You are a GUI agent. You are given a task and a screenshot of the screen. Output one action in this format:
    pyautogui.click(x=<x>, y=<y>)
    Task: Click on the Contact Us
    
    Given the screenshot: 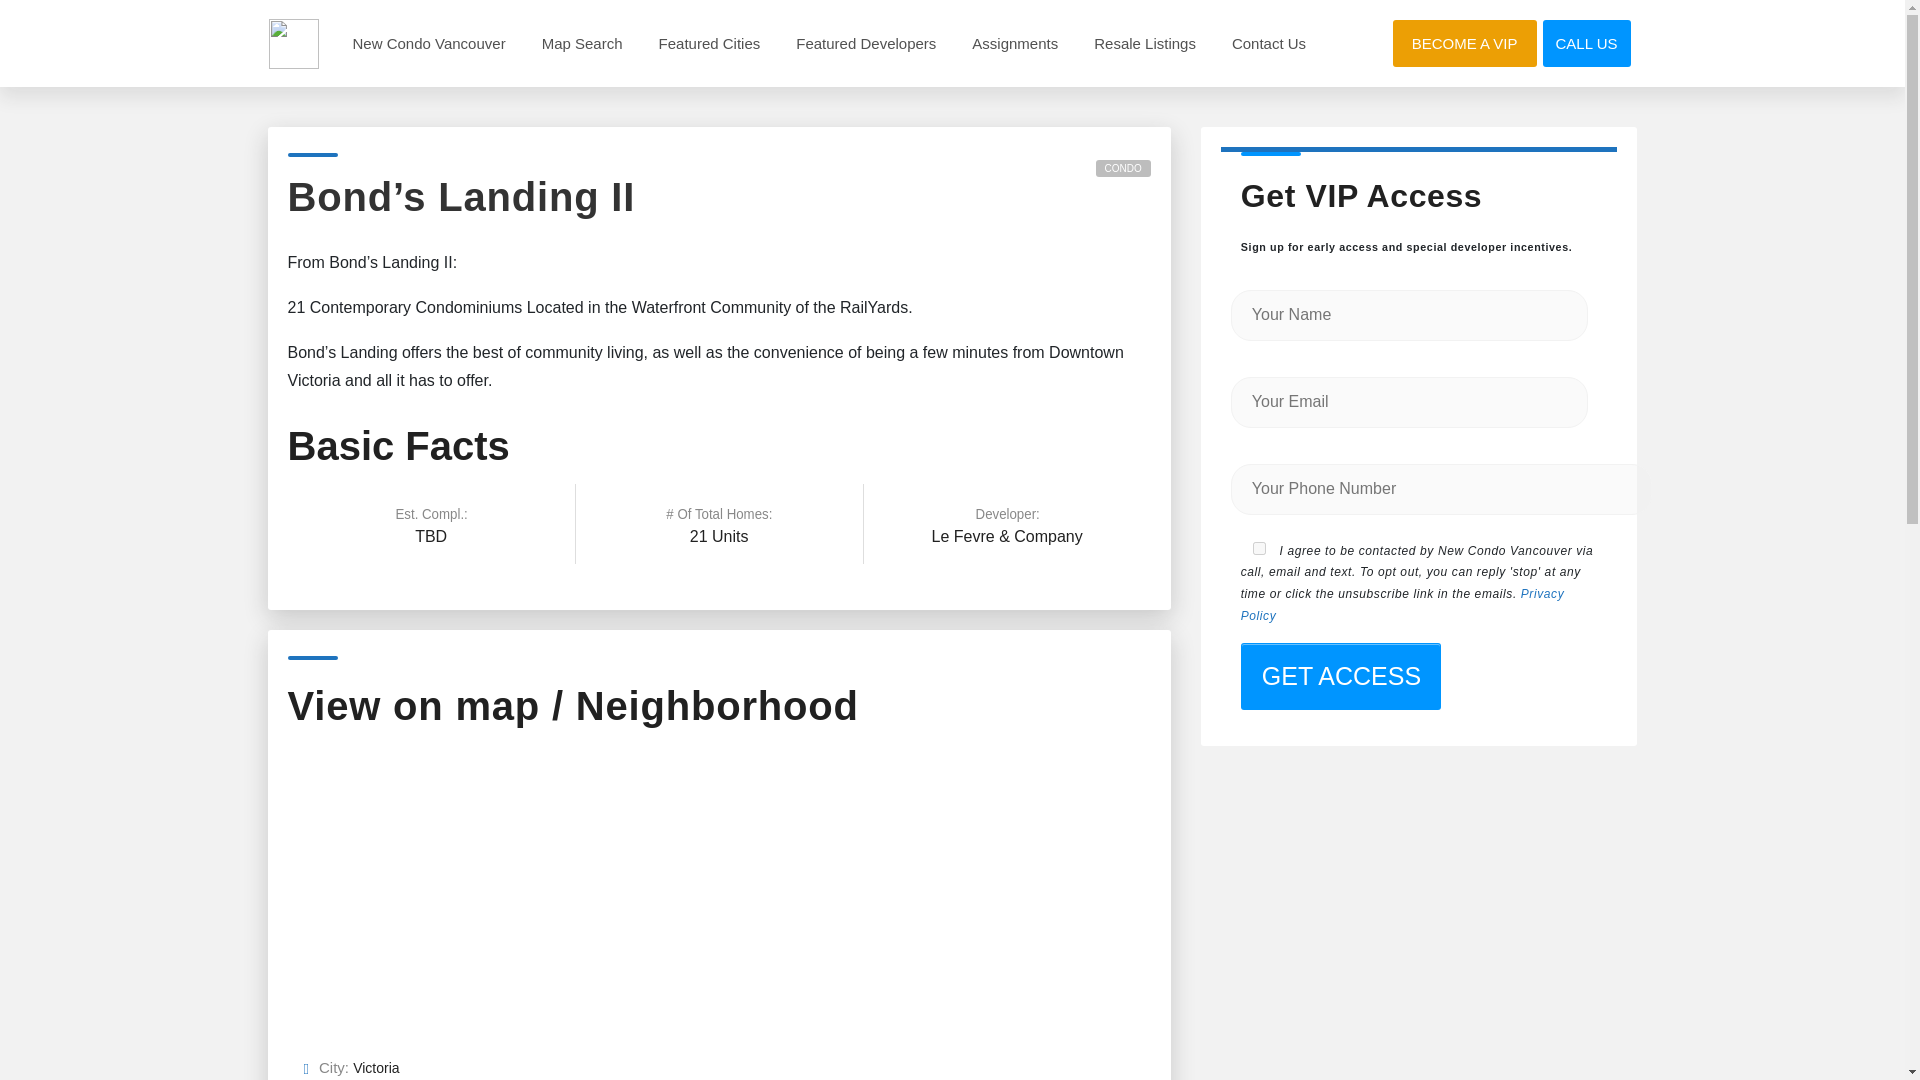 What is the action you would take?
    pyautogui.click(x=1268, y=42)
    